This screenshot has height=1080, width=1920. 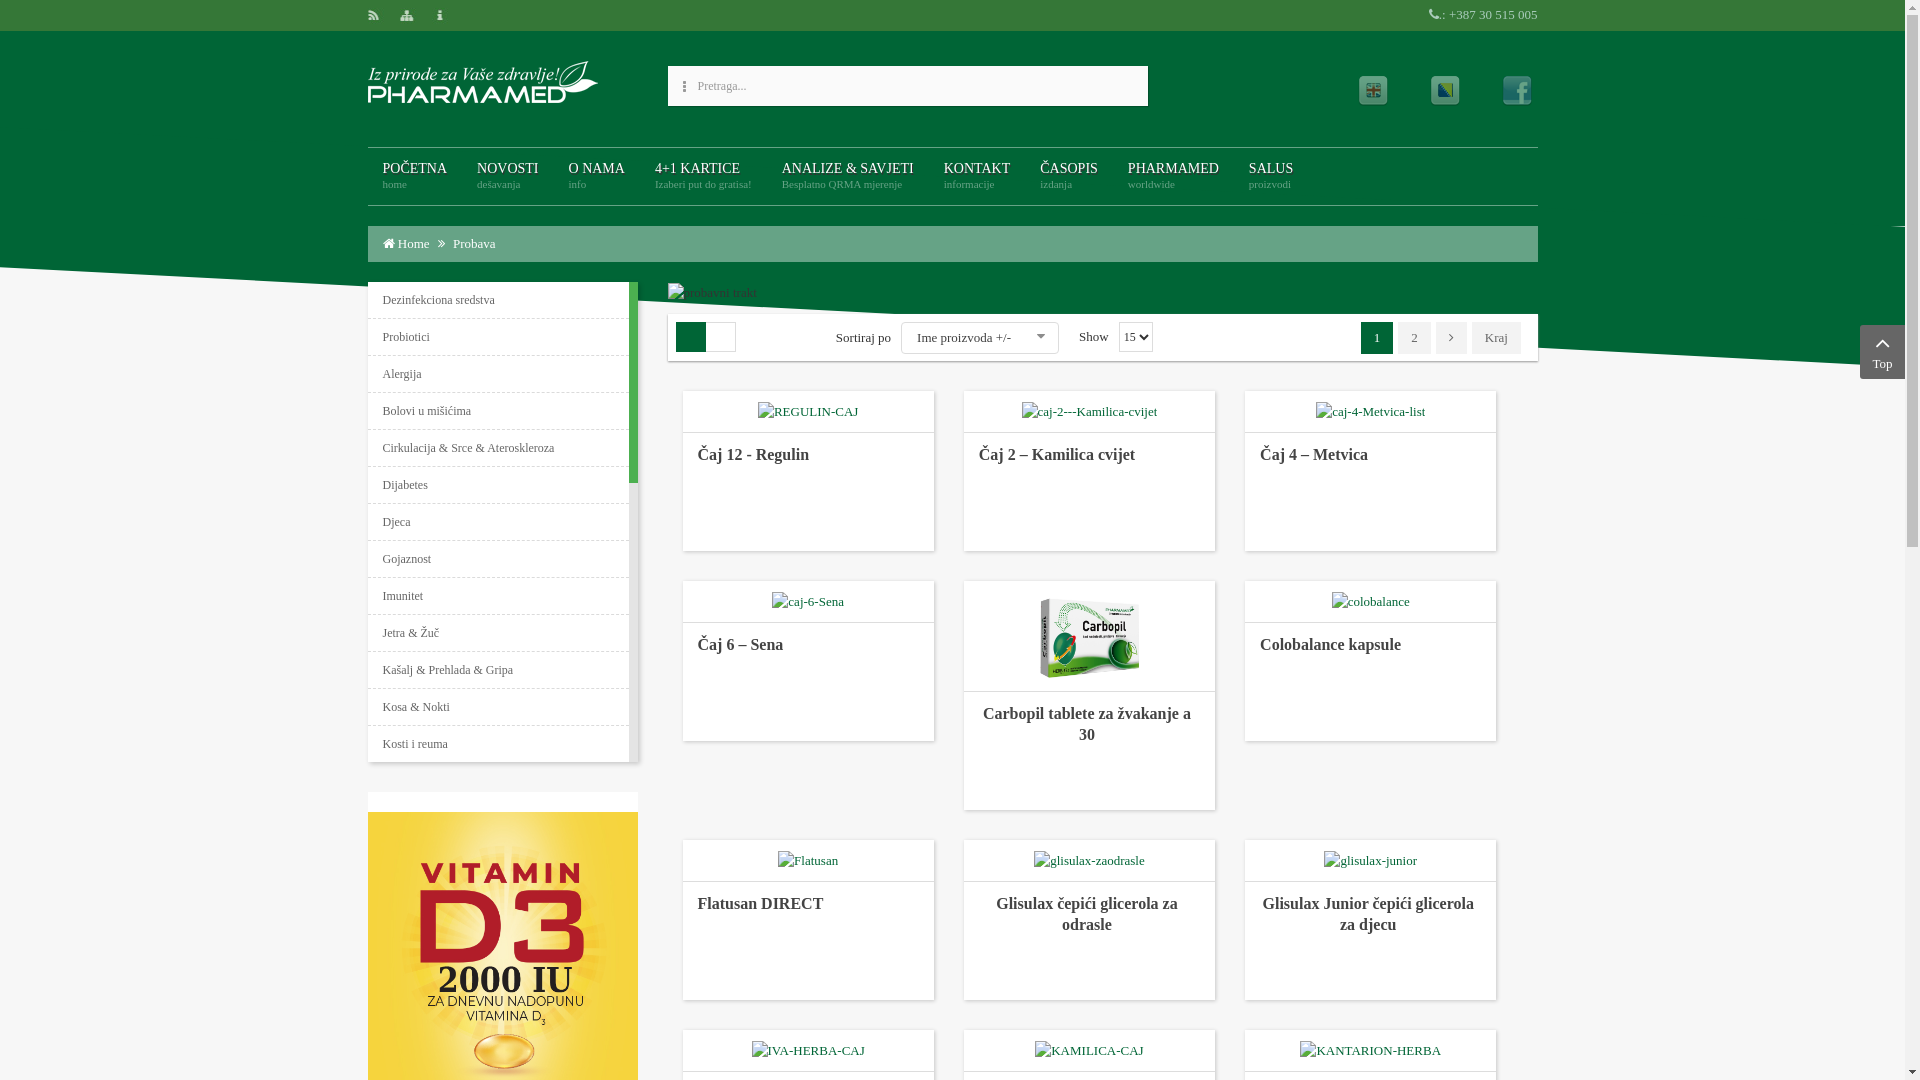 What do you see at coordinates (1174, 176) in the screenshot?
I see `PHARMAMED
worldwide` at bounding box center [1174, 176].